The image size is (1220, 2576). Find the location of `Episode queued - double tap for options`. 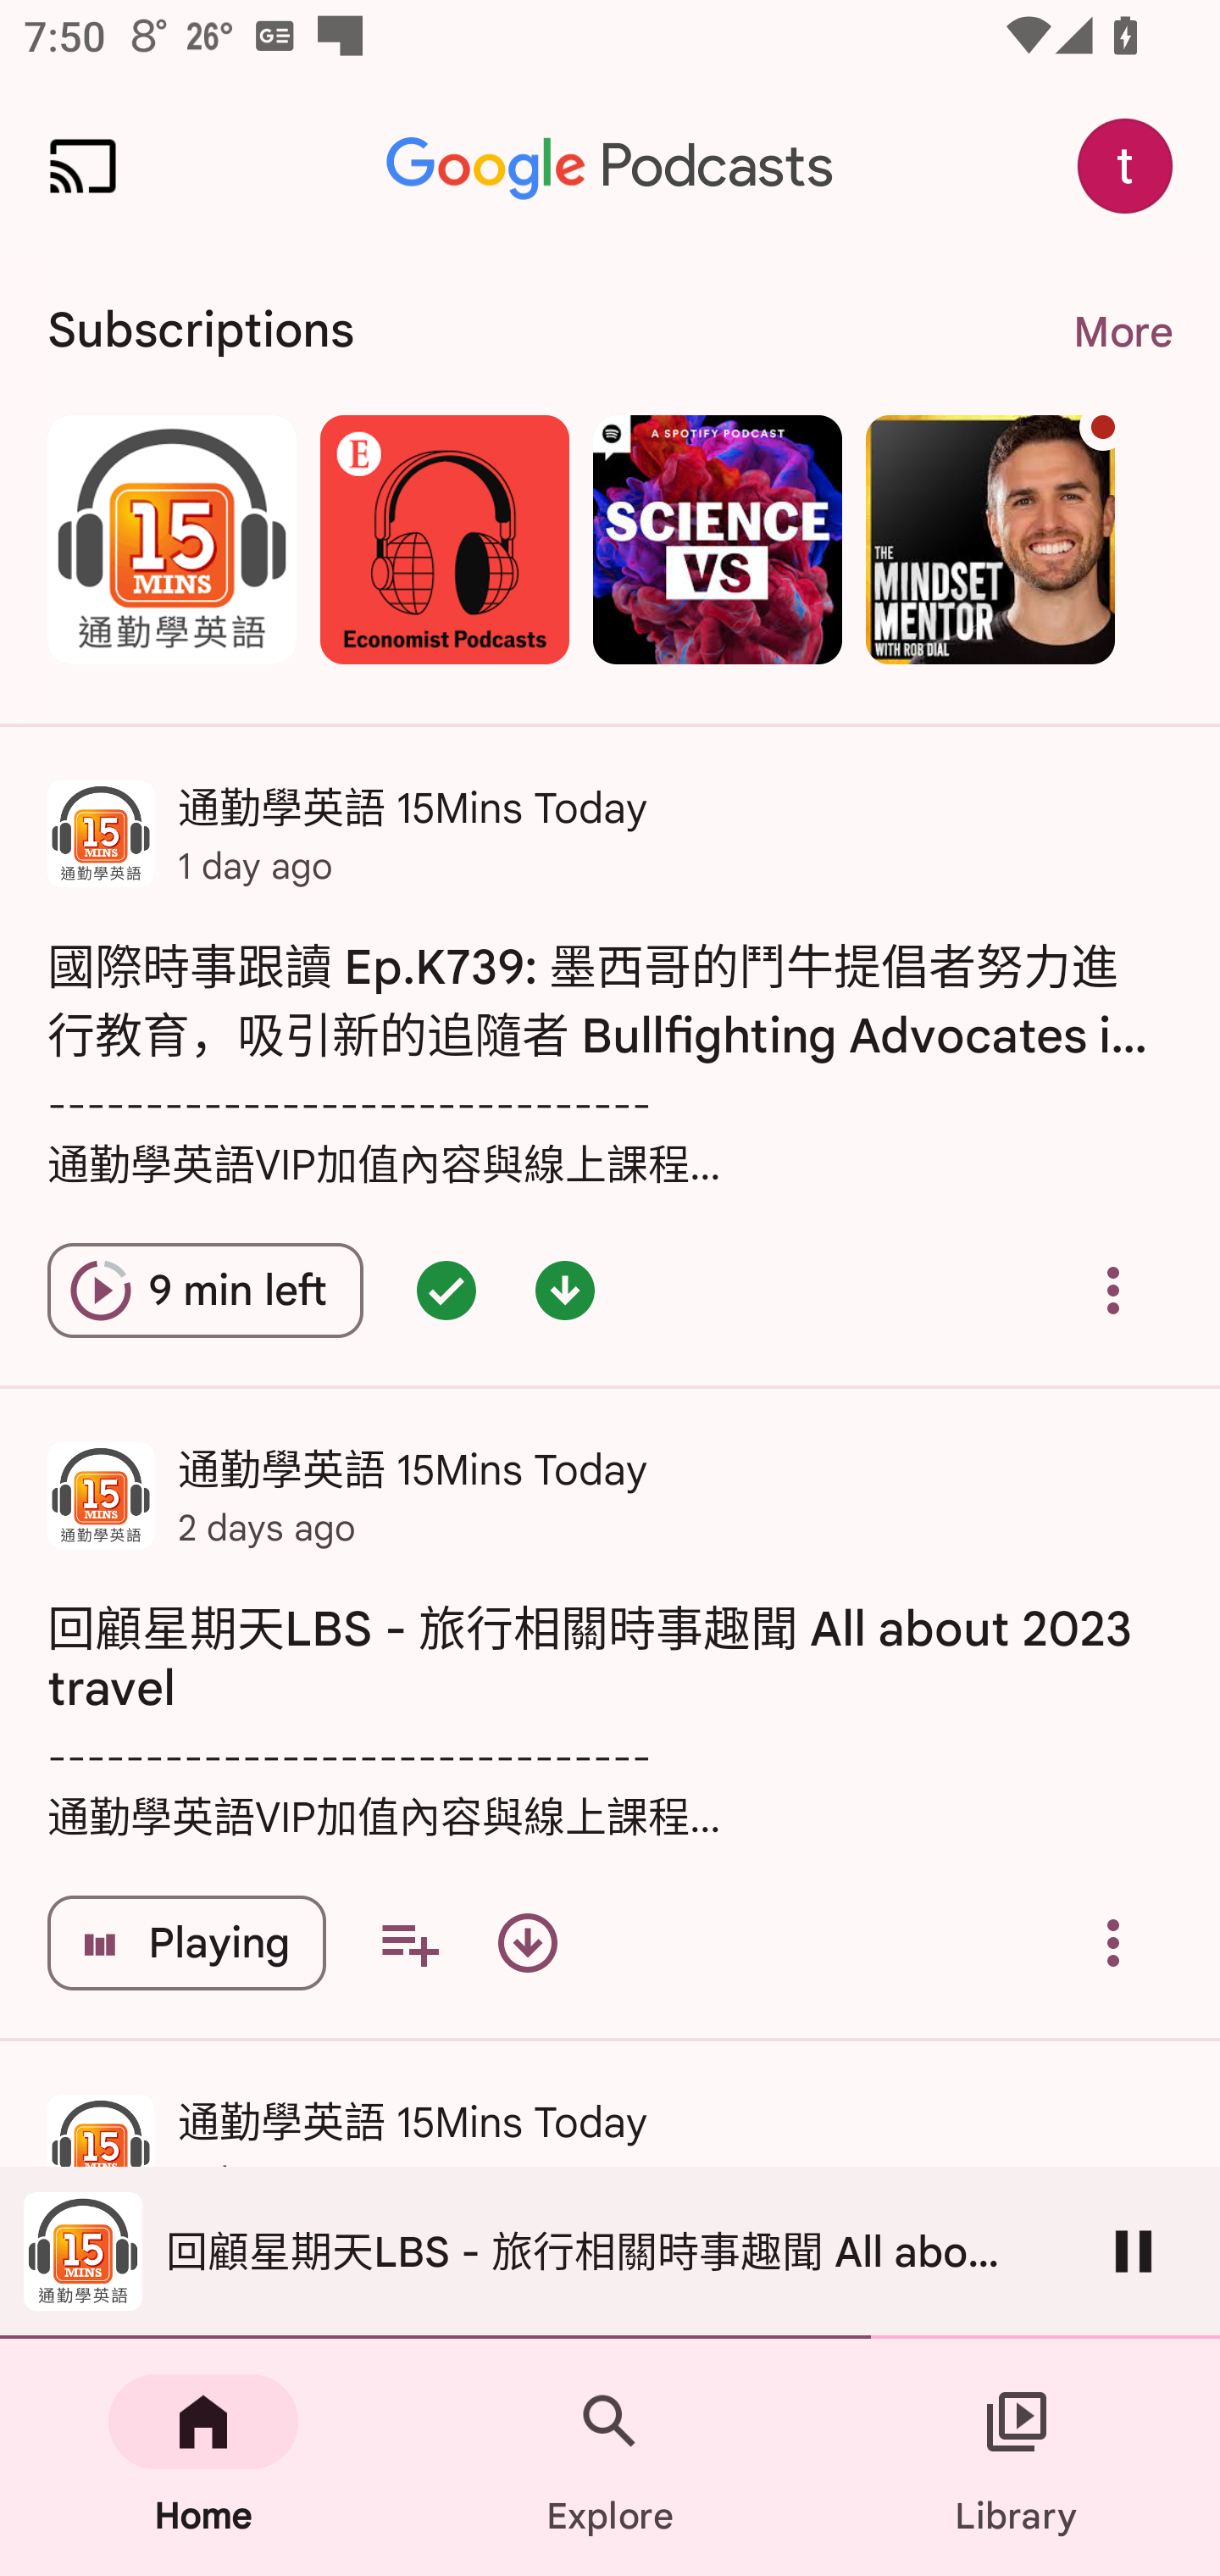

Episode queued - double tap for options is located at coordinates (446, 1290).